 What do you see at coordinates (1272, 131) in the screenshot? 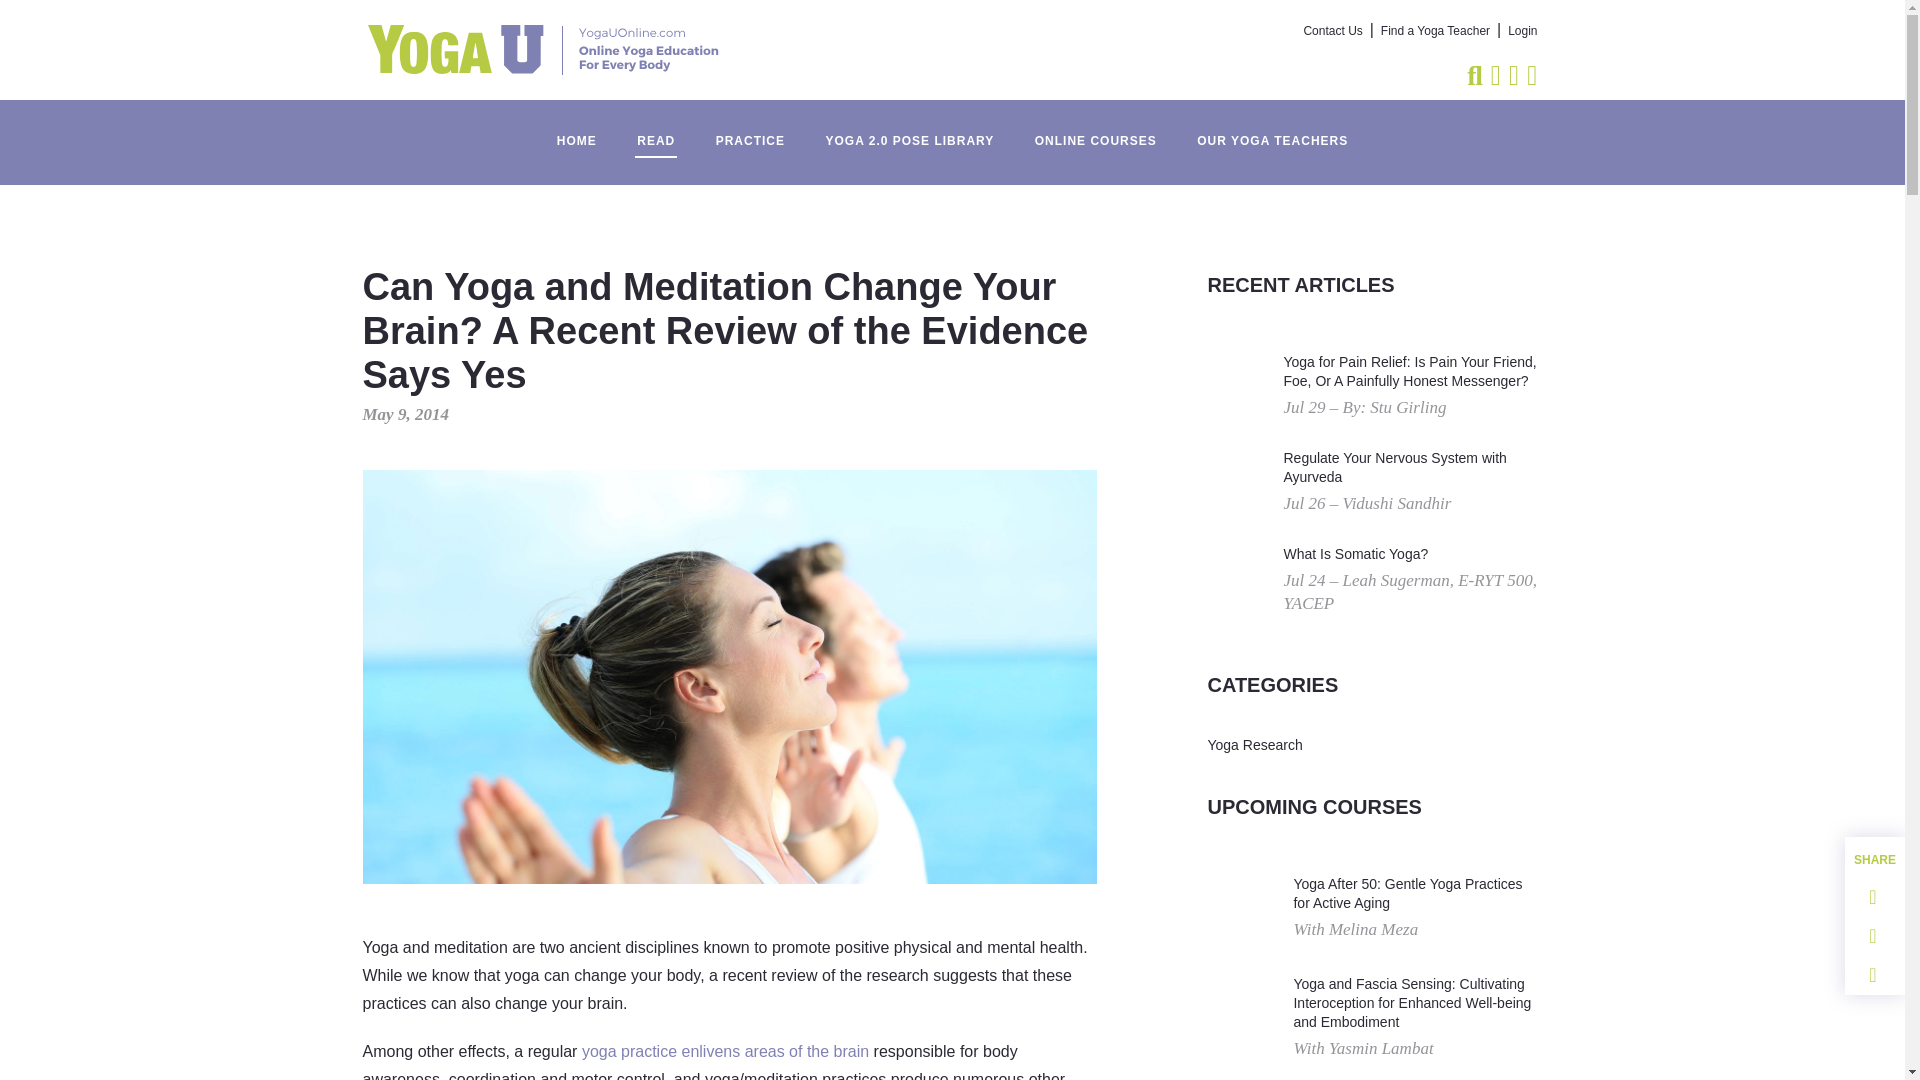
I see `OUR YOGA TEACHERS` at bounding box center [1272, 131].